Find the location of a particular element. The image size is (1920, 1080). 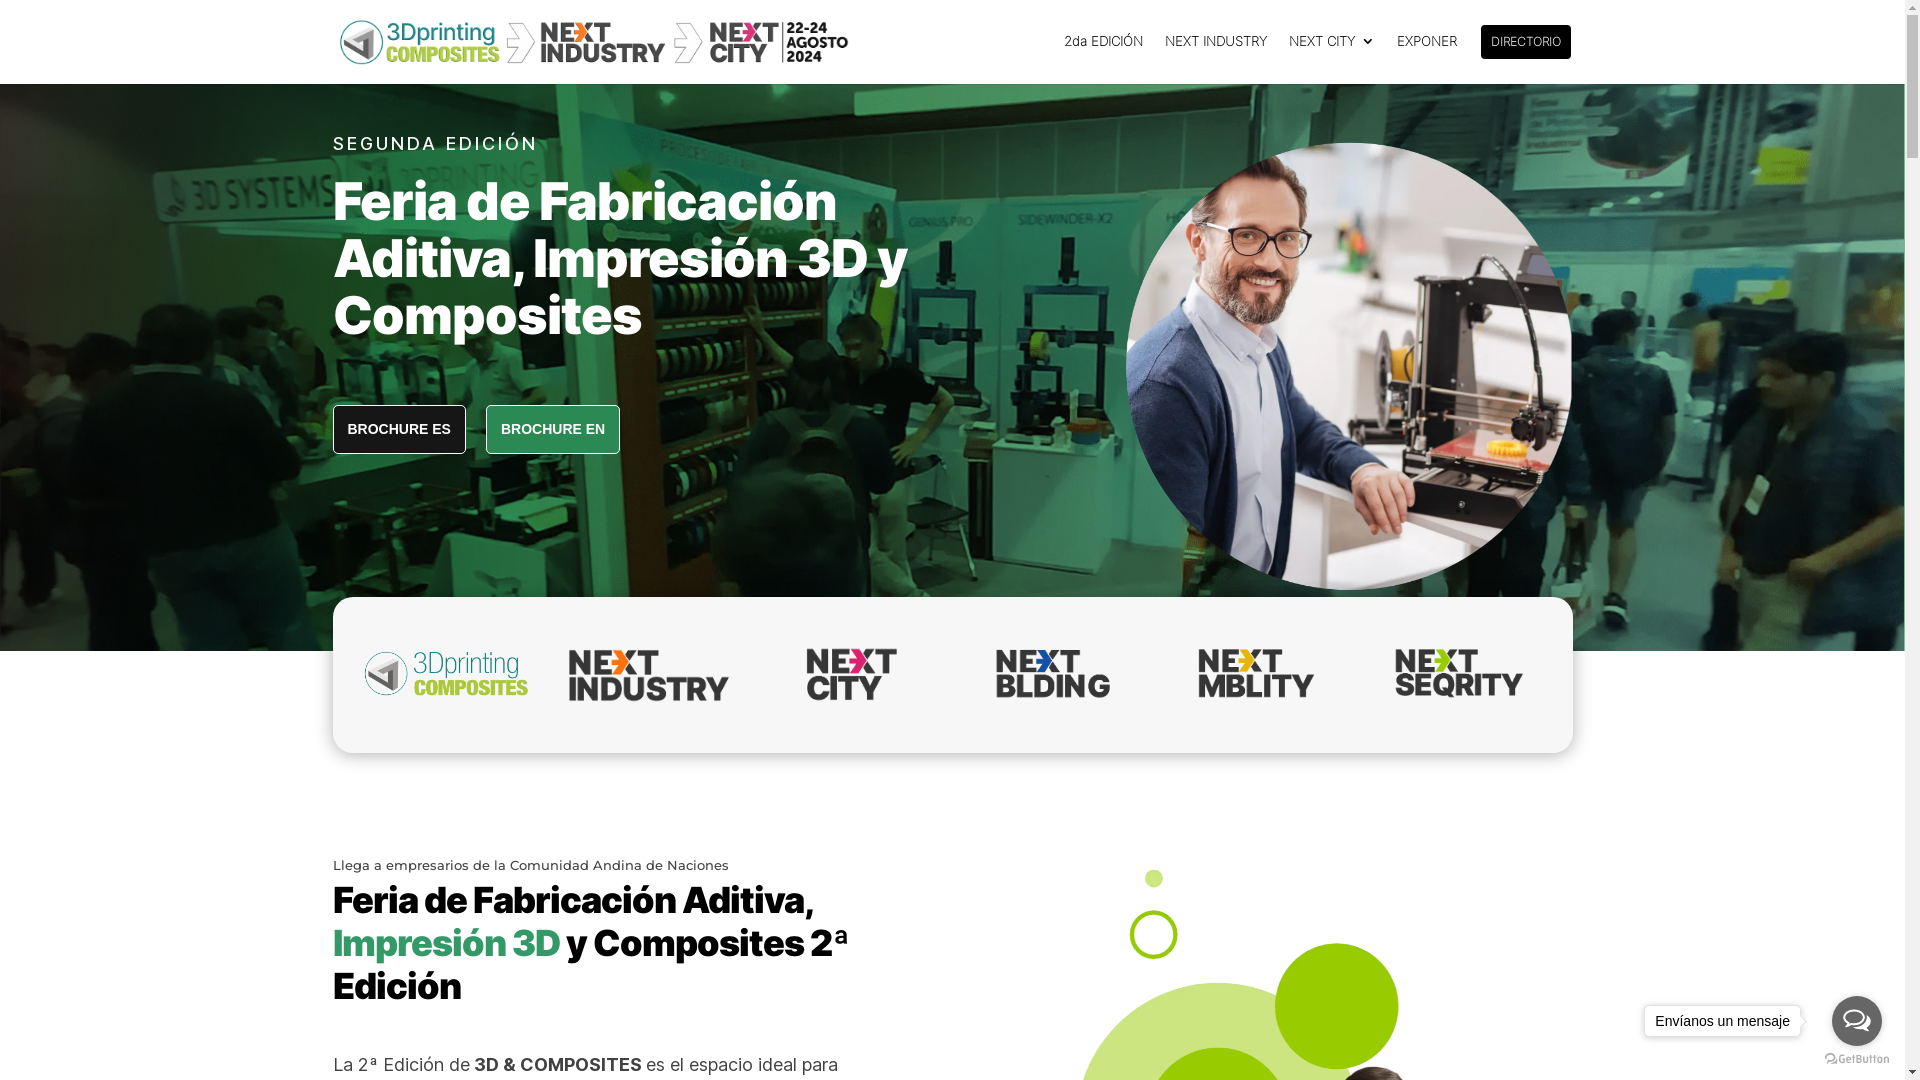

LOGO NEXT CITY is located at coordinates (852, 675).